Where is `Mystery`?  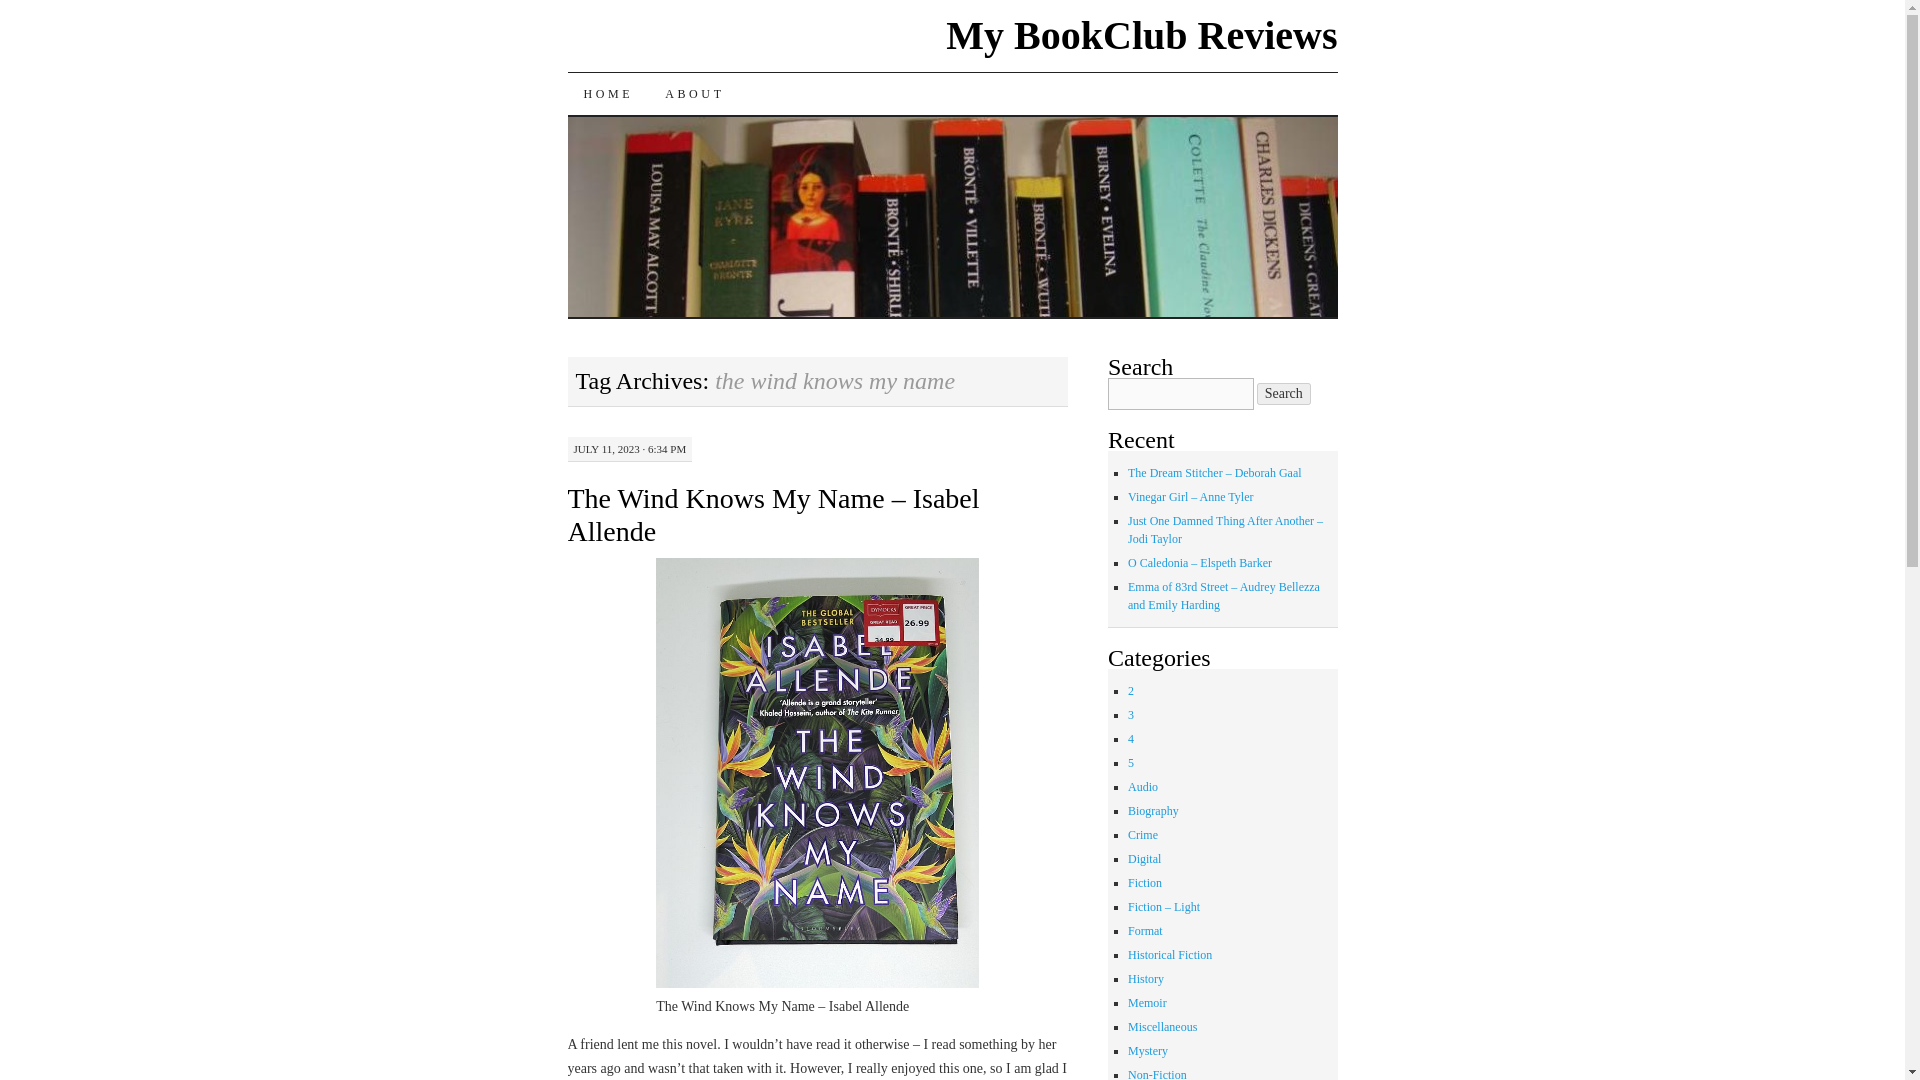
Mystery is located at coordinates (1148, 1051).